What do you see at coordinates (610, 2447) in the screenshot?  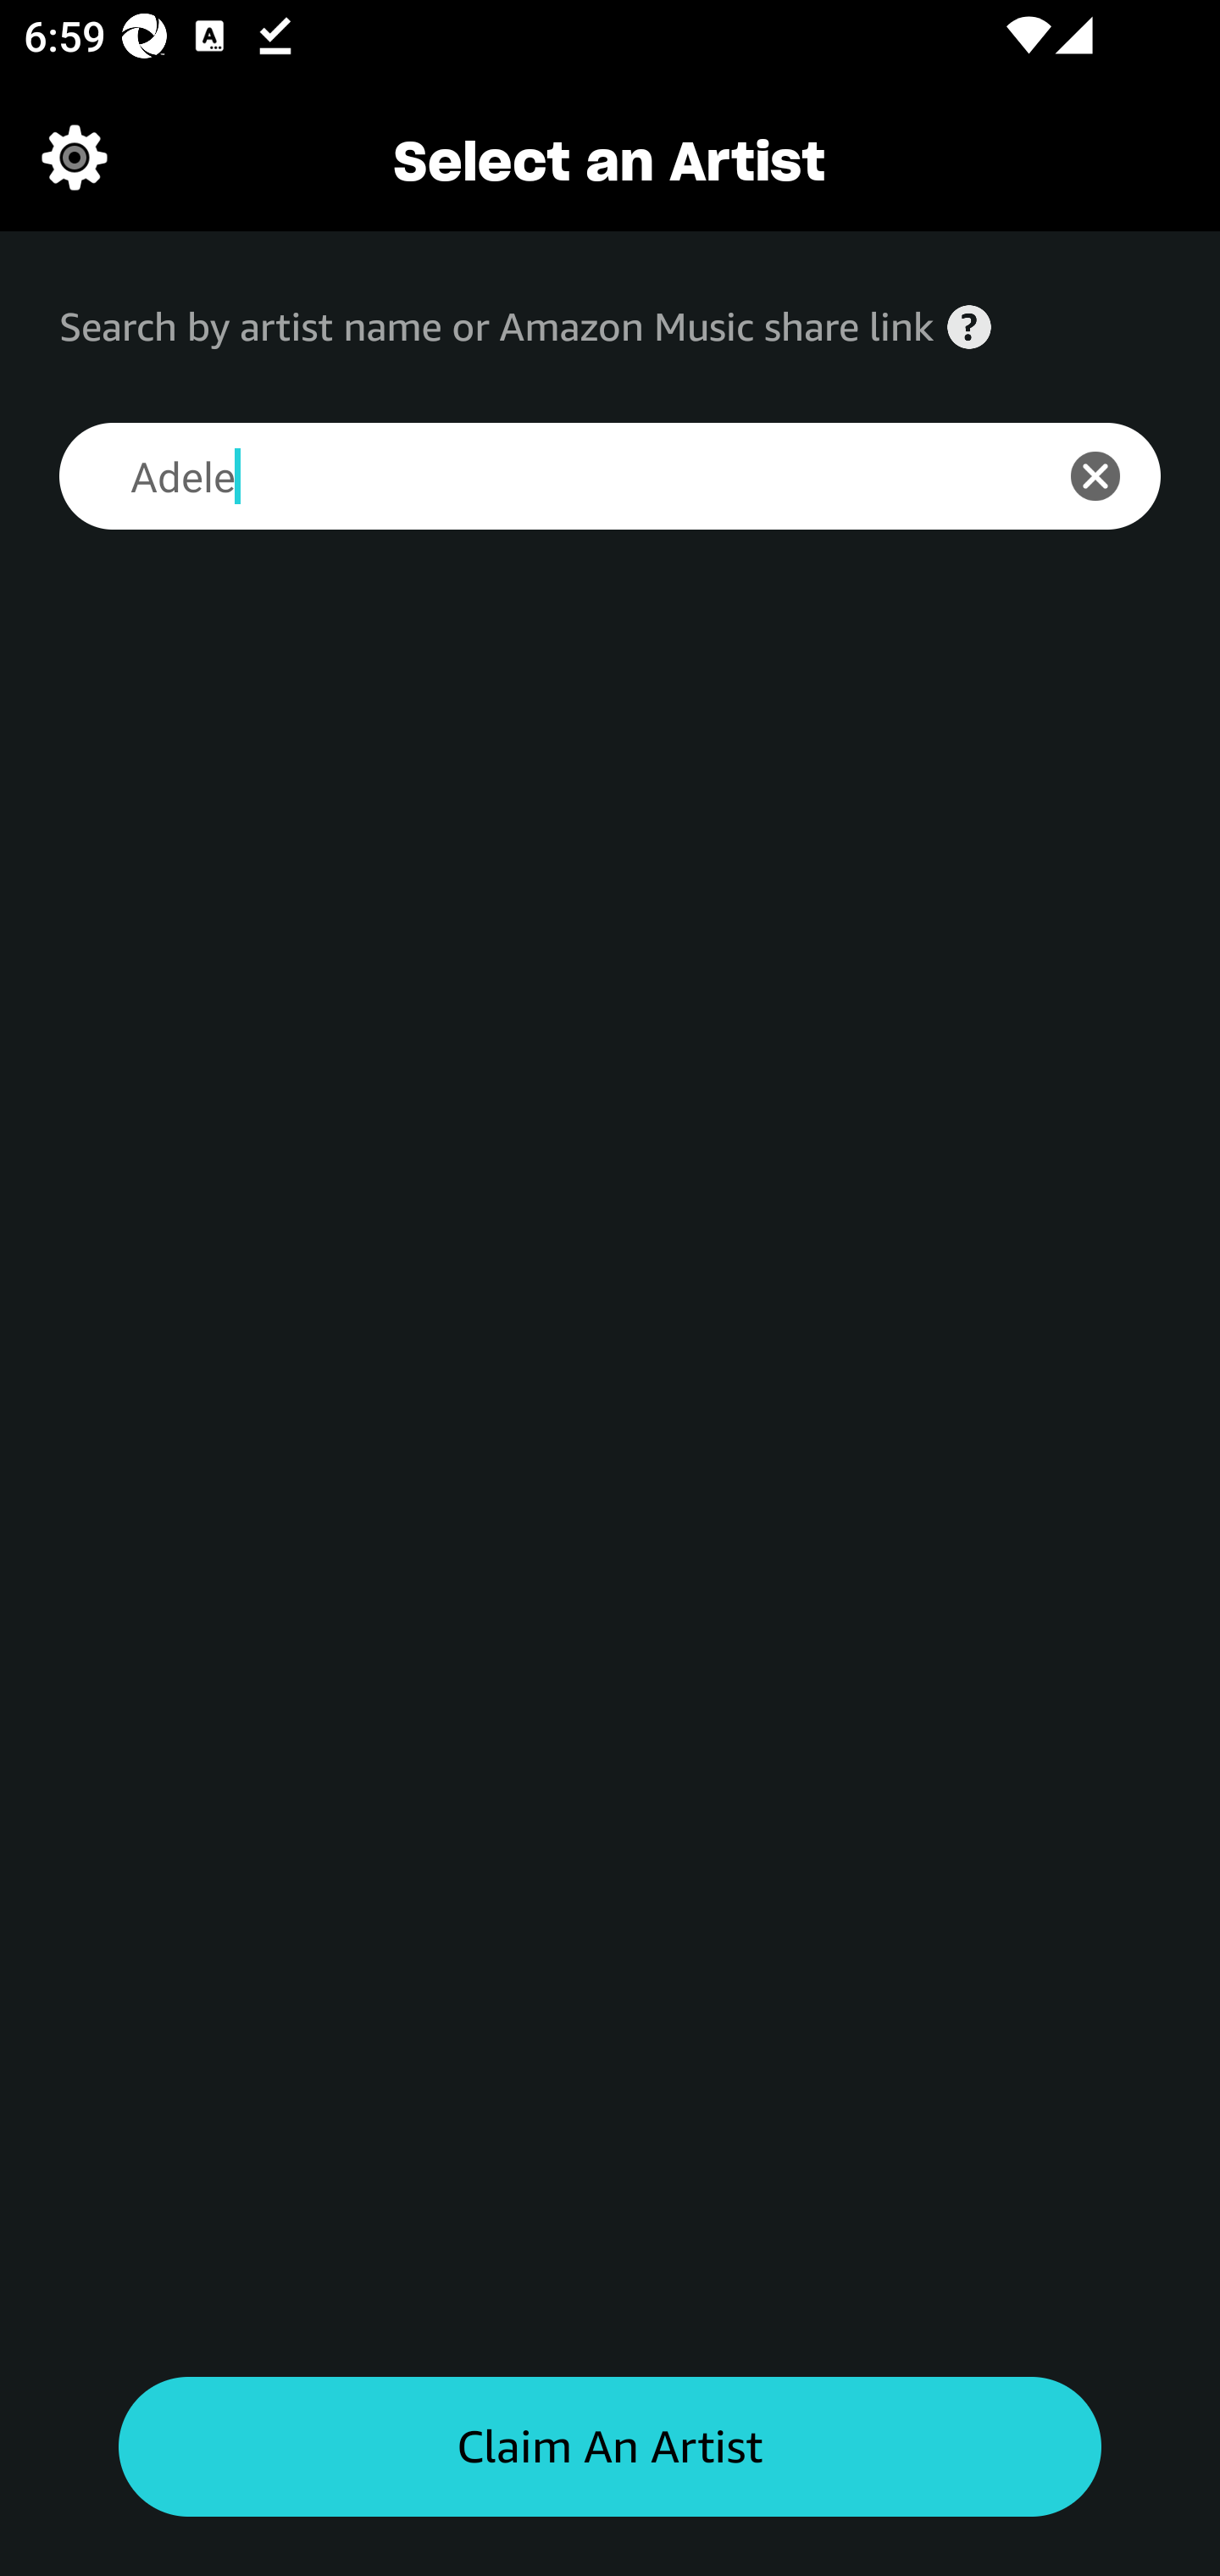 I see `Claim an artist button Claim An Artist` at bounding box center [610, 2447].